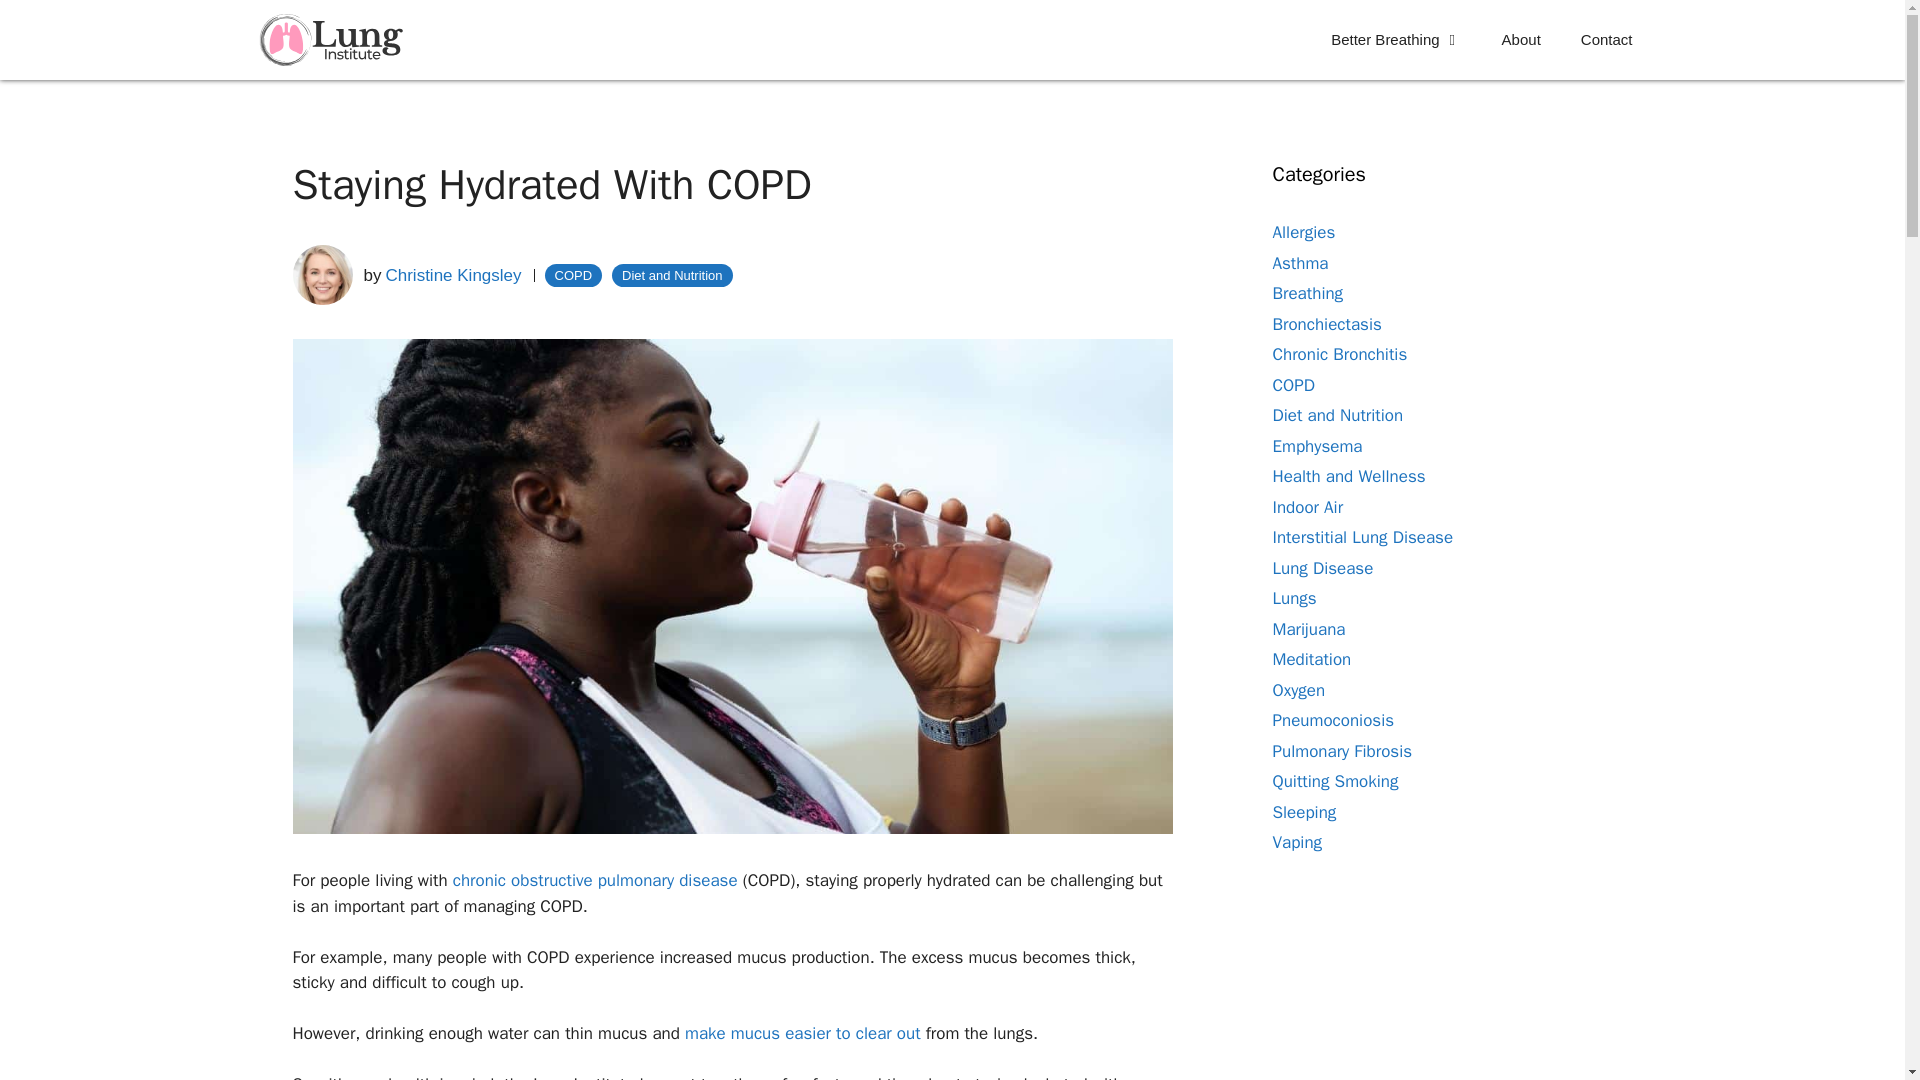 Image resolution: width=1920 pixels, height=1080 pixels. What do you see at coordinates (1606, 40) in the screenshot?
I see `Contact` at bounding box center [1606, 40].